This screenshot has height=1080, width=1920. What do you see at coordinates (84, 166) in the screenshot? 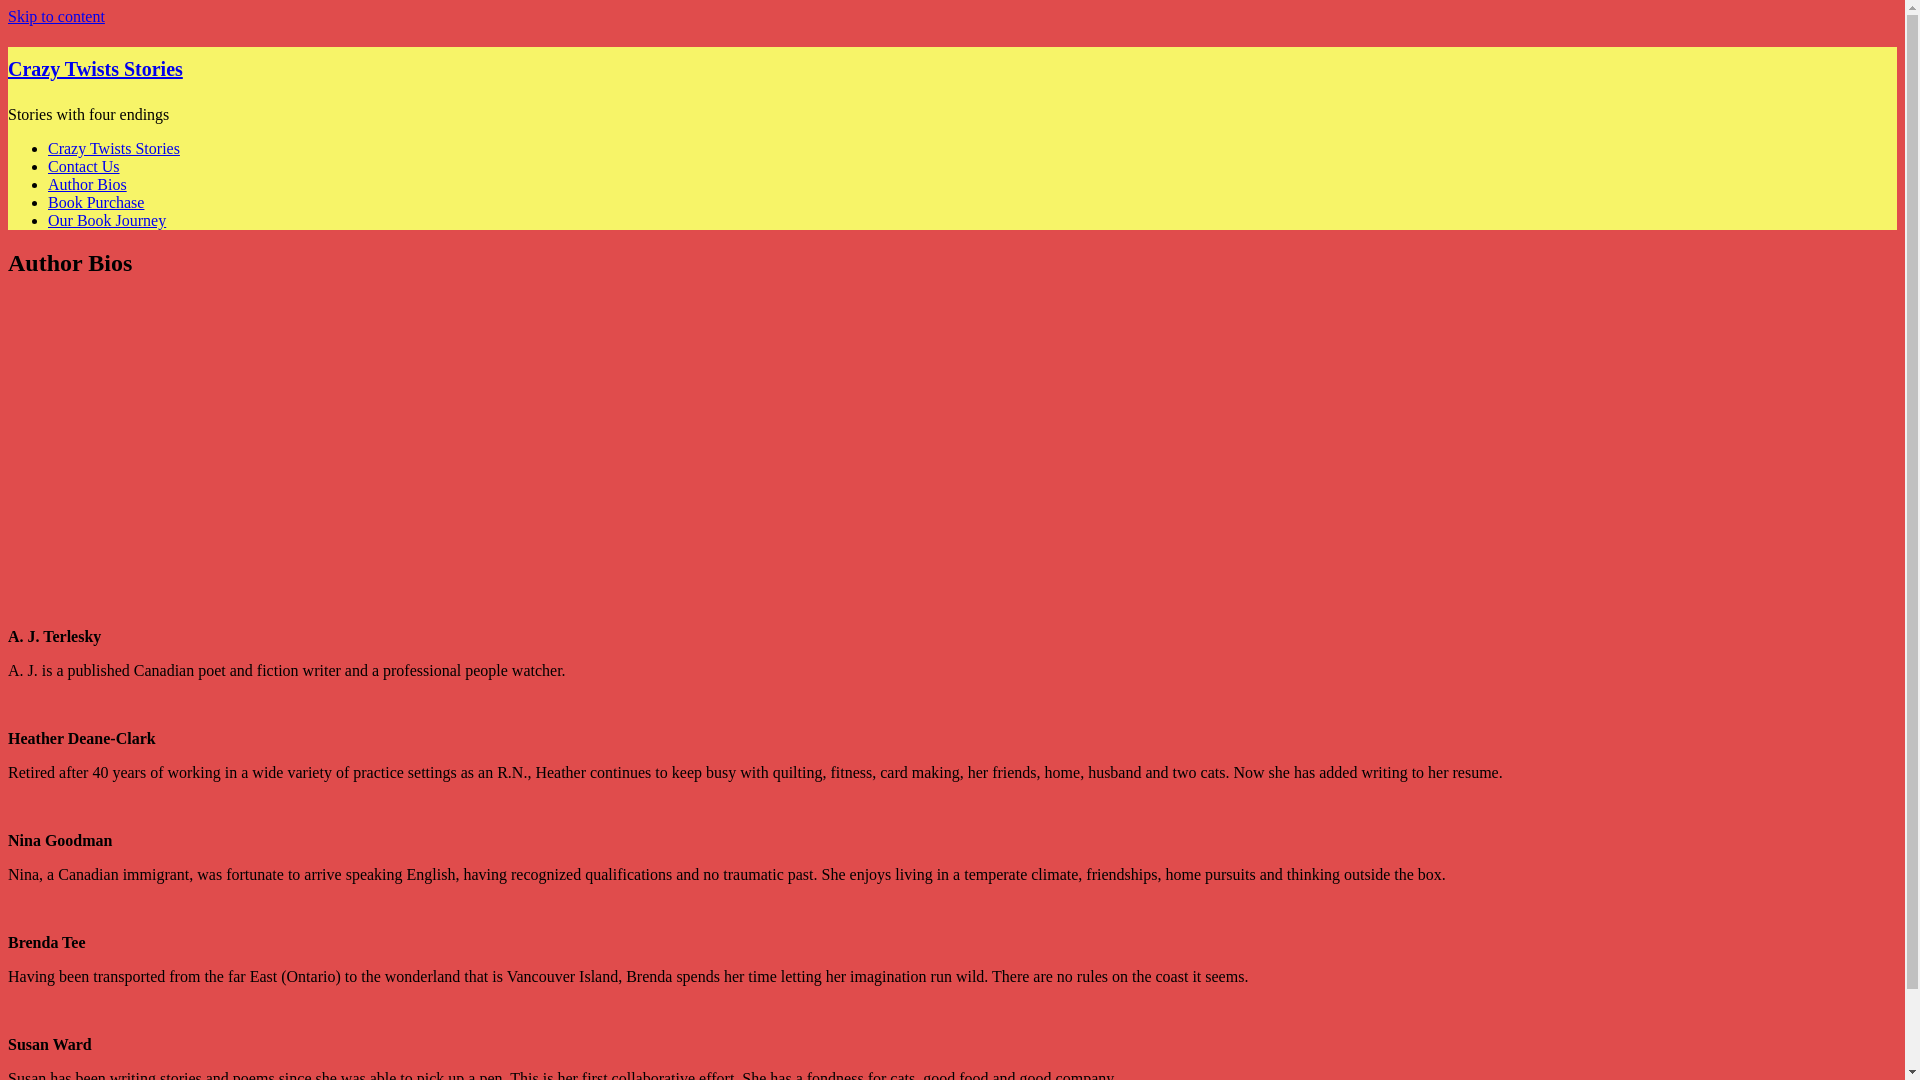
I see `Contact Us` at bounding box center [84, 166].